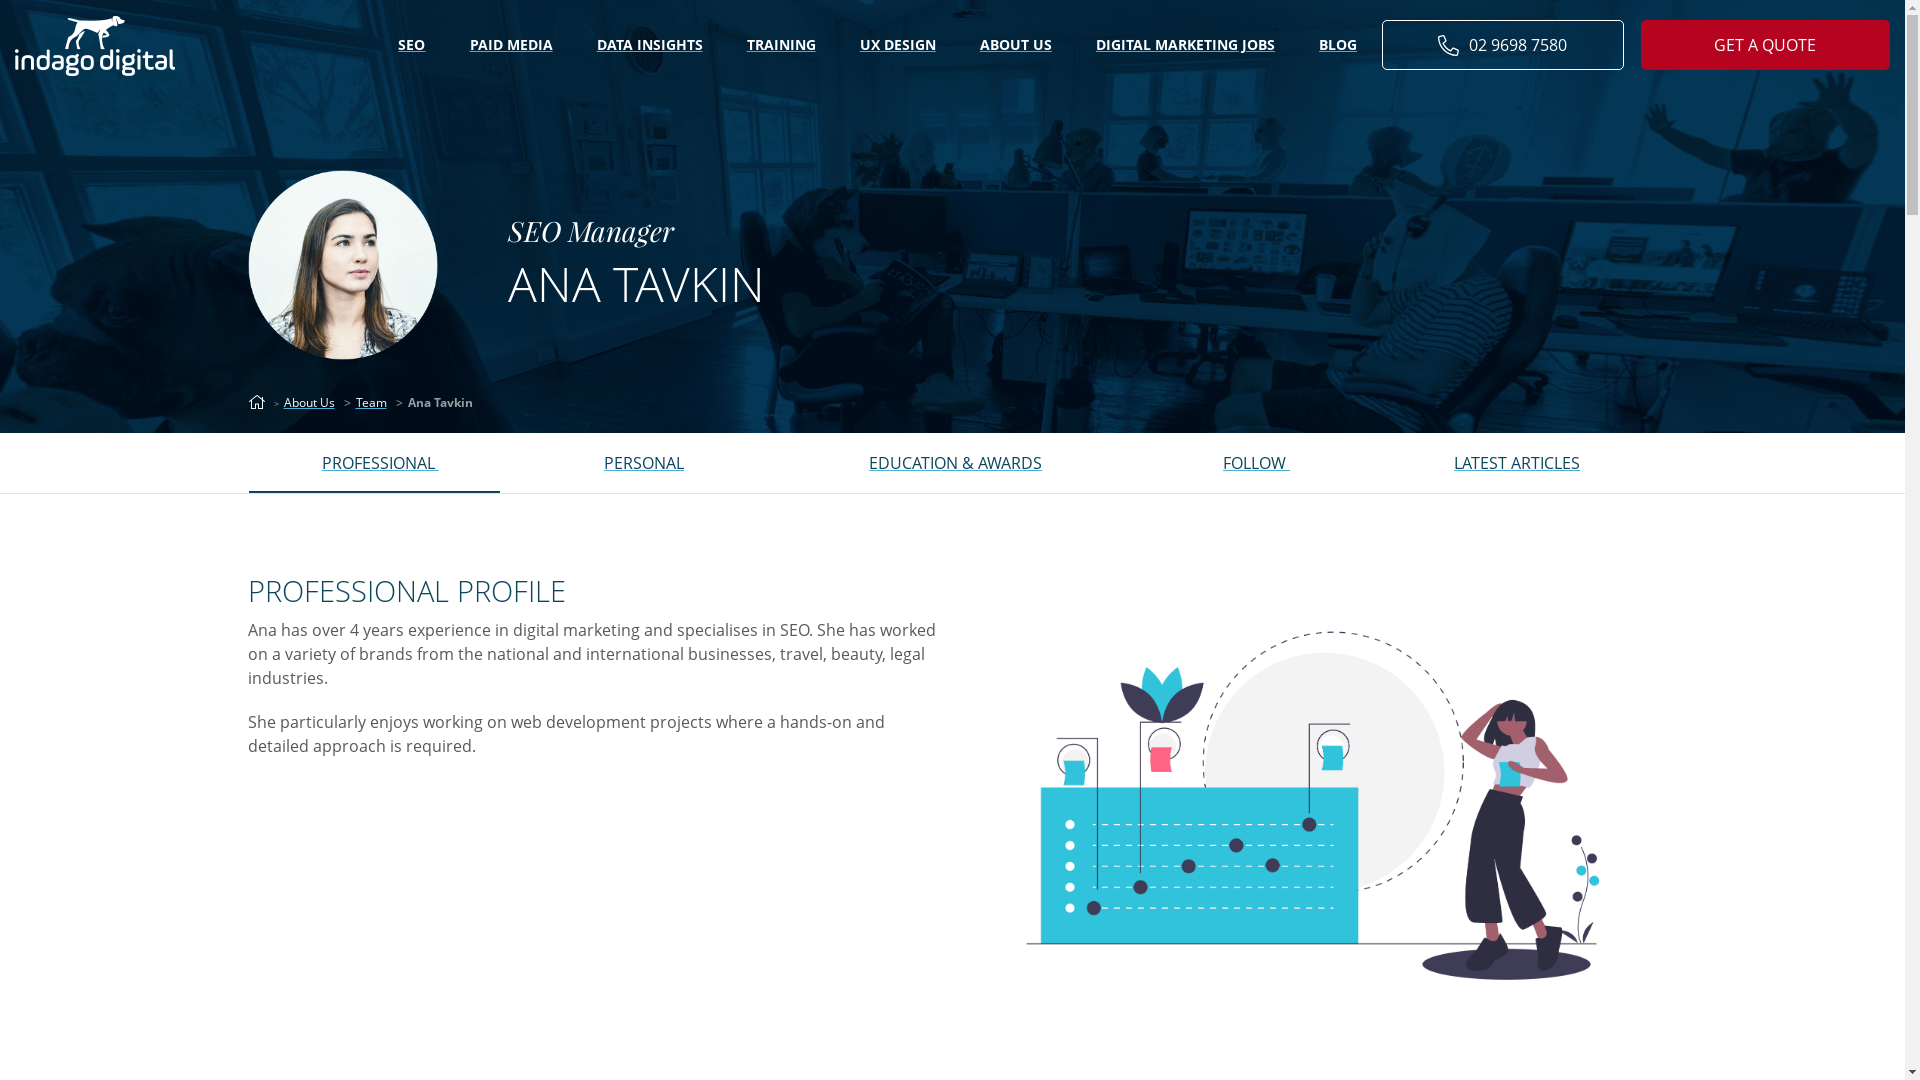 This screenshot has width=1920, height=1080. I want to click on ABOUT US, so click(1016, 46).